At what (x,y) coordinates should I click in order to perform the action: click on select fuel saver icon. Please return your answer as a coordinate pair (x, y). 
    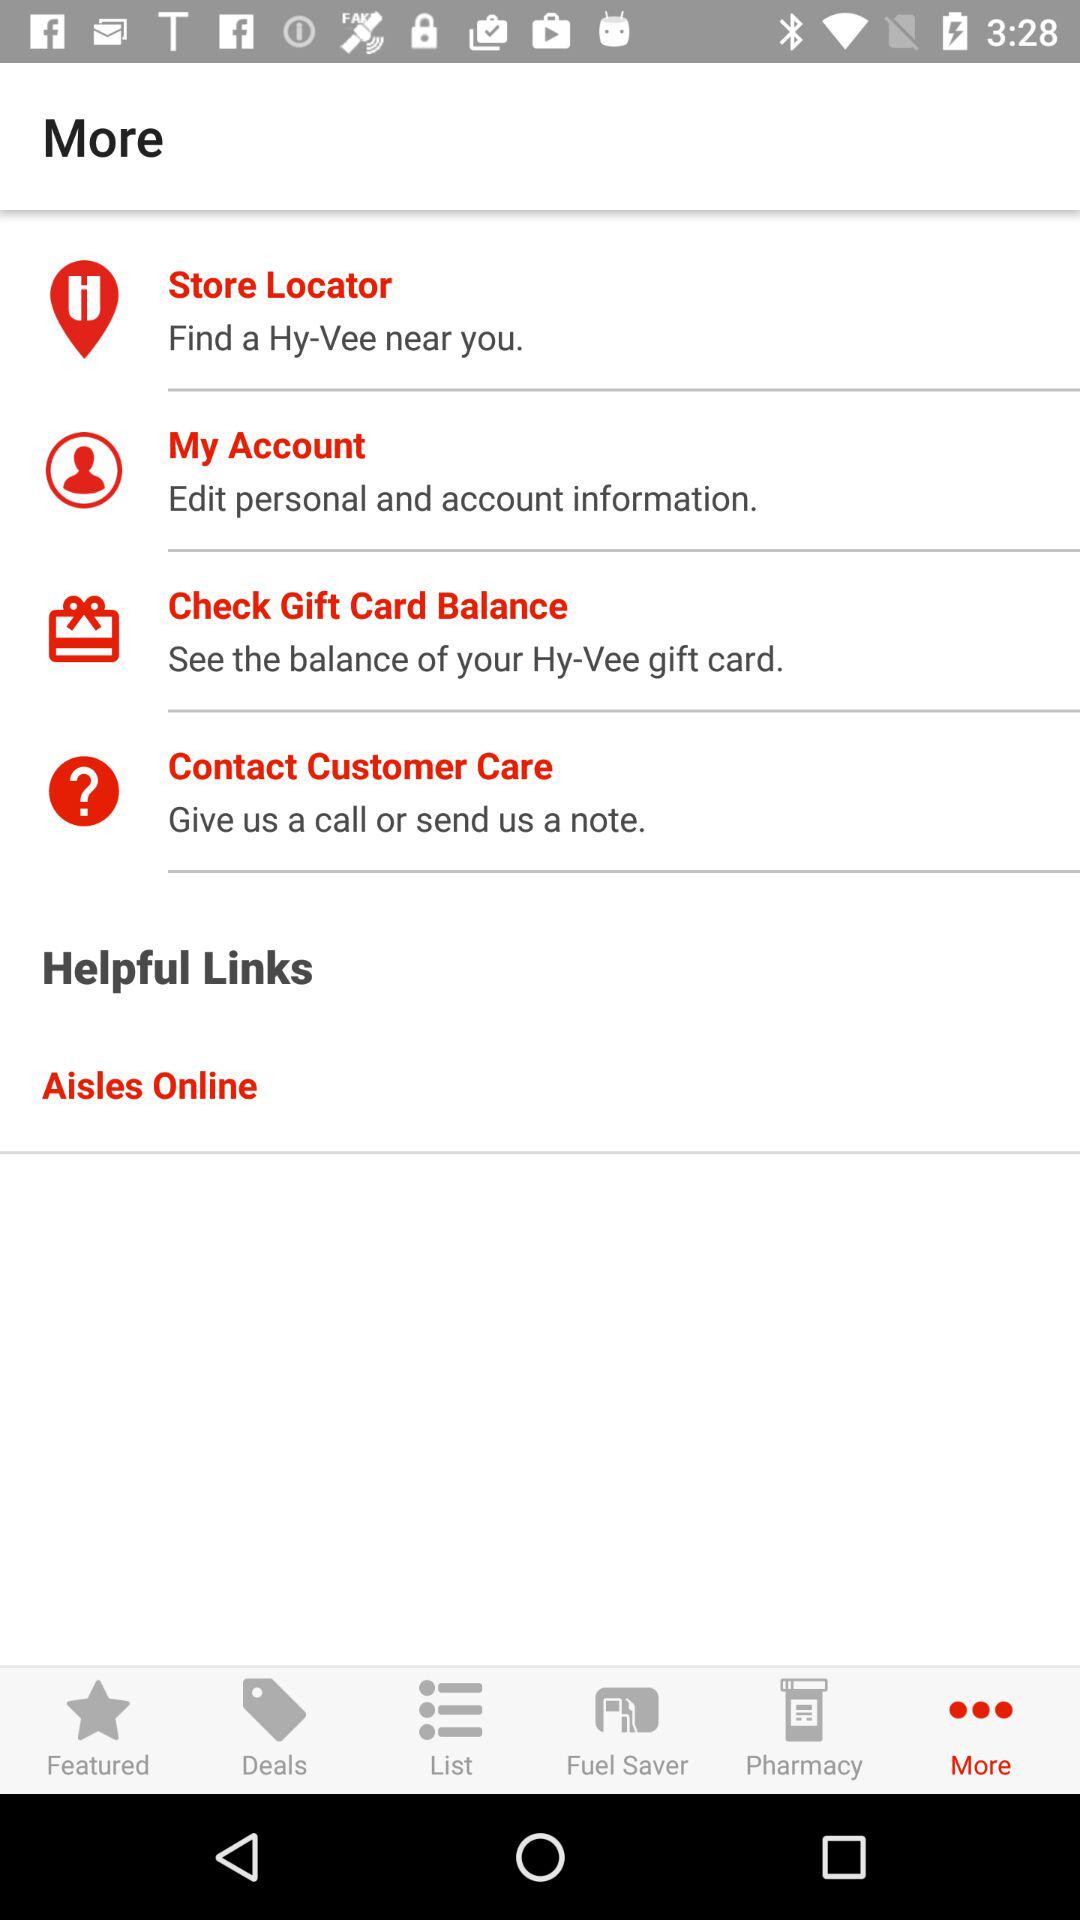
    Looking at the image, I should click on (627, 1730).